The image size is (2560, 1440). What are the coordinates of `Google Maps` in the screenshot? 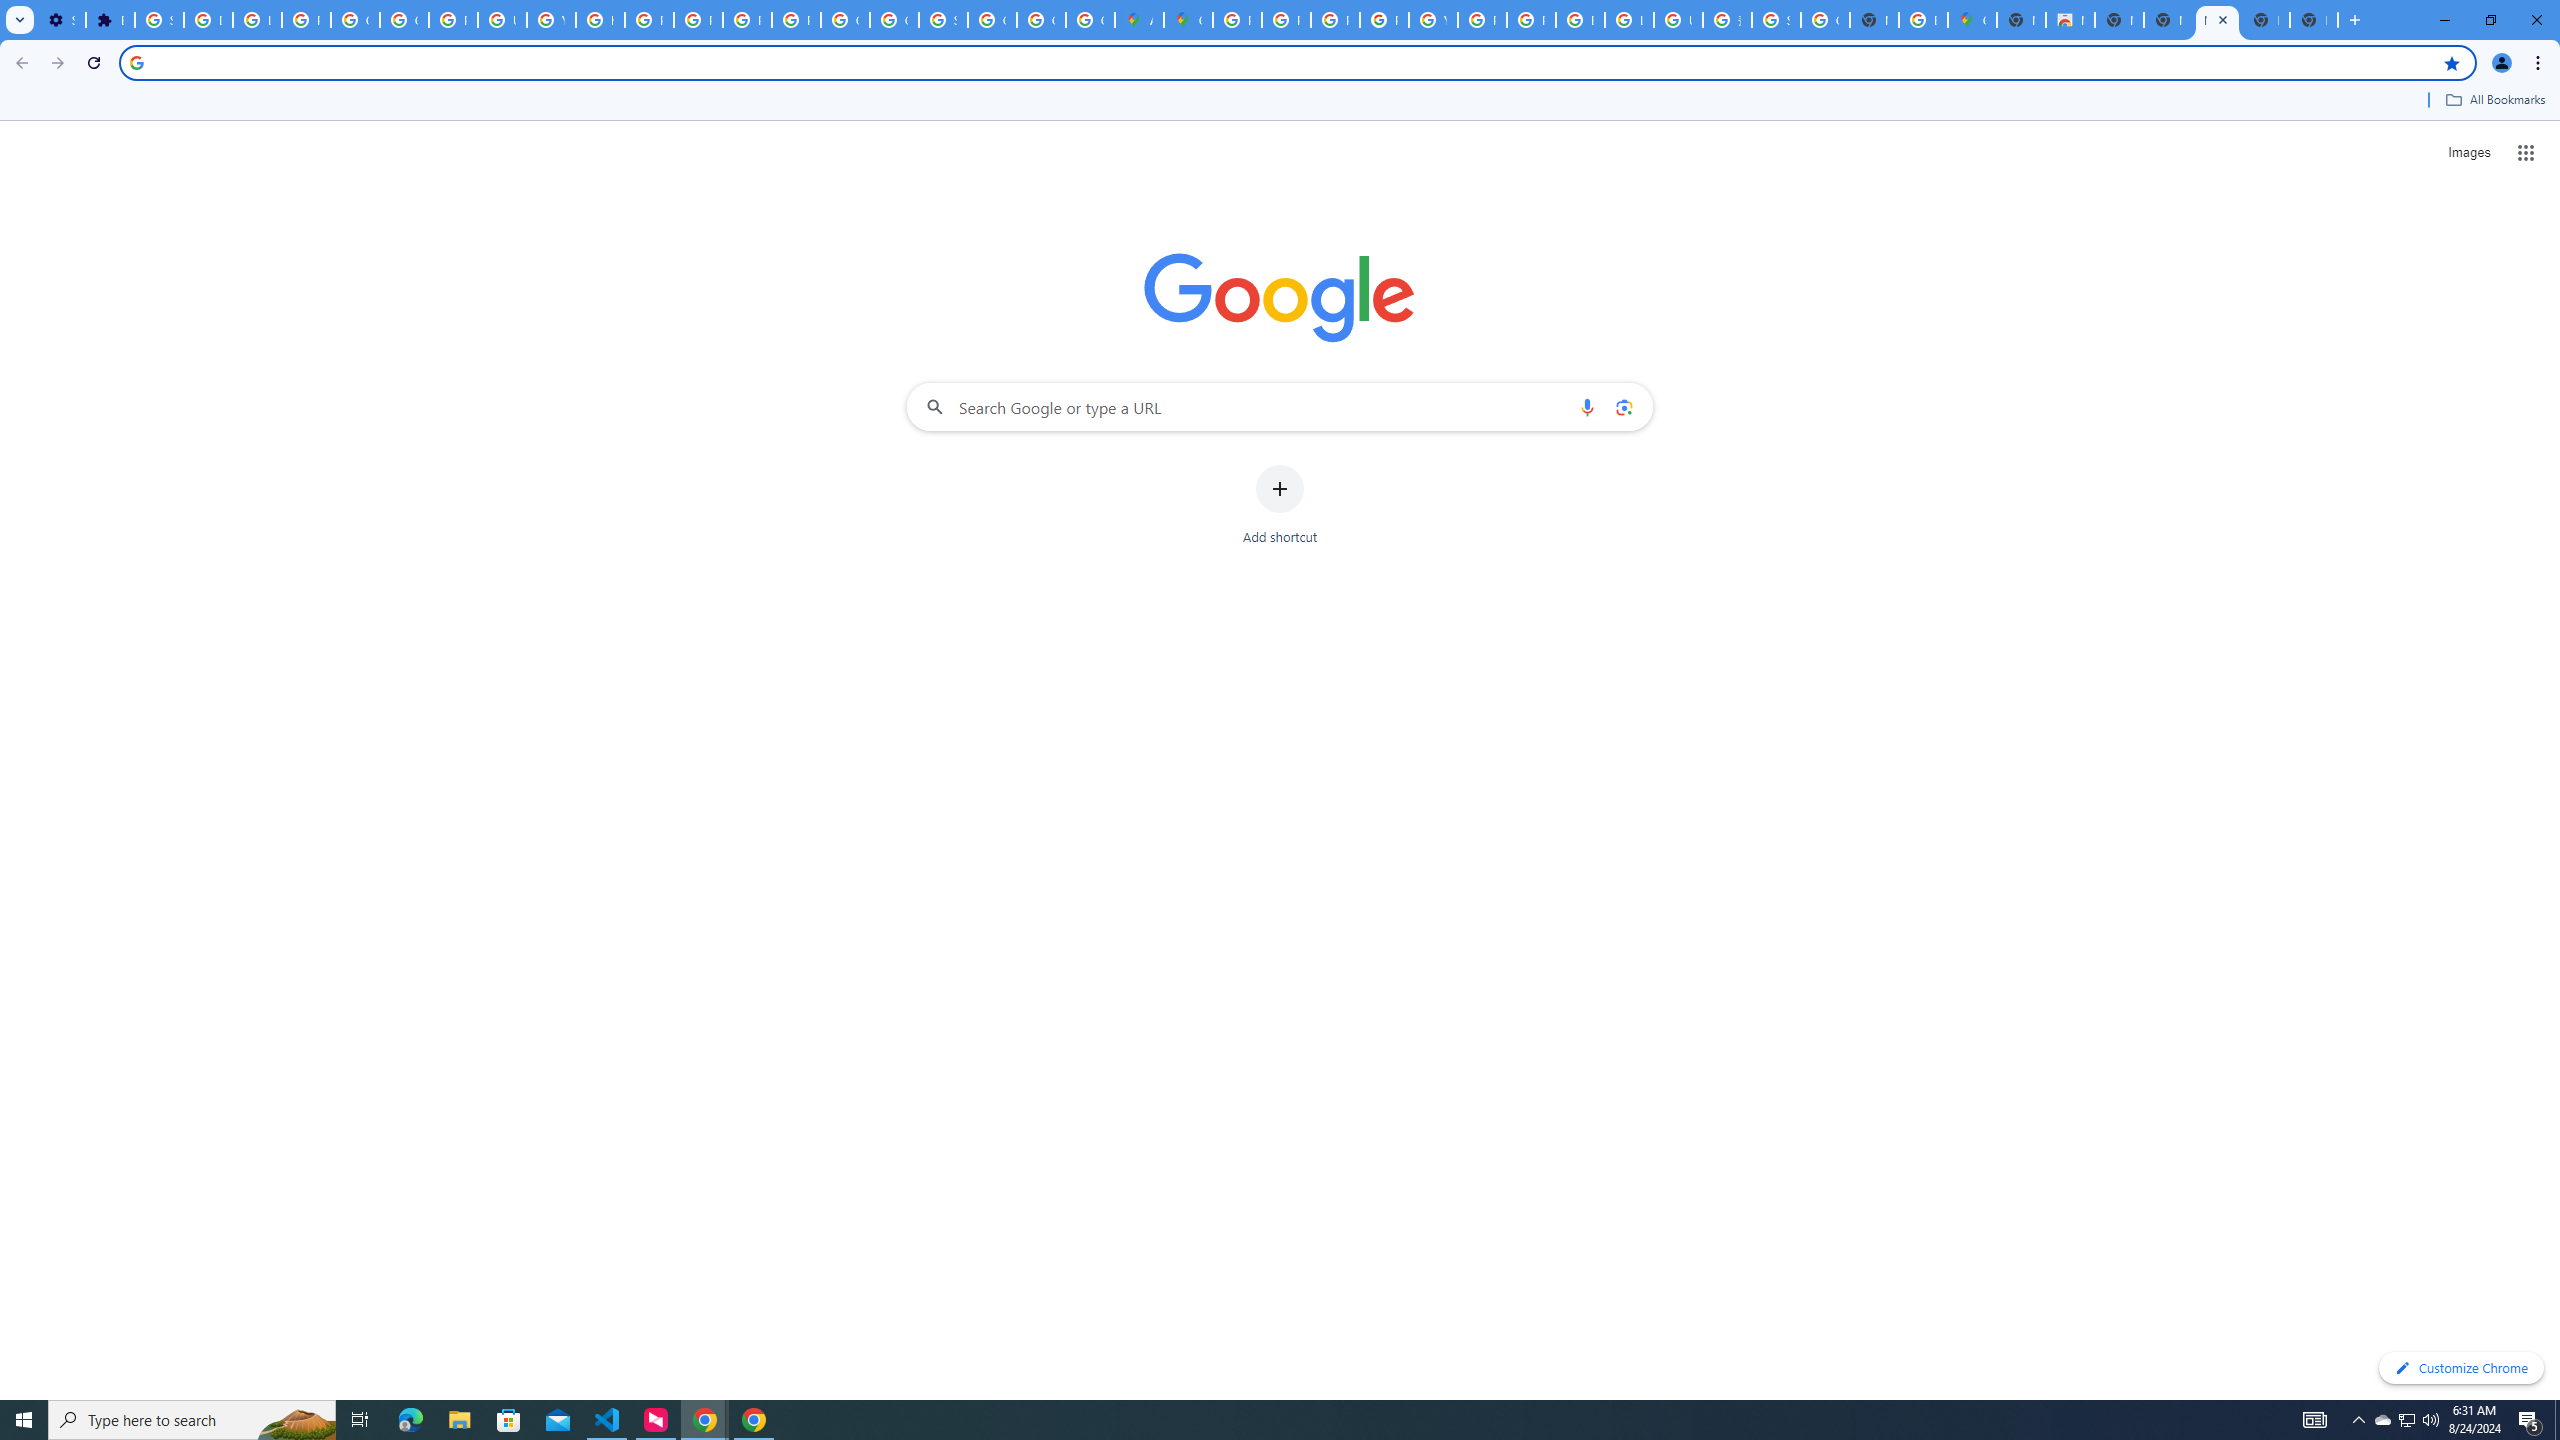 It's located at (1188, 20).